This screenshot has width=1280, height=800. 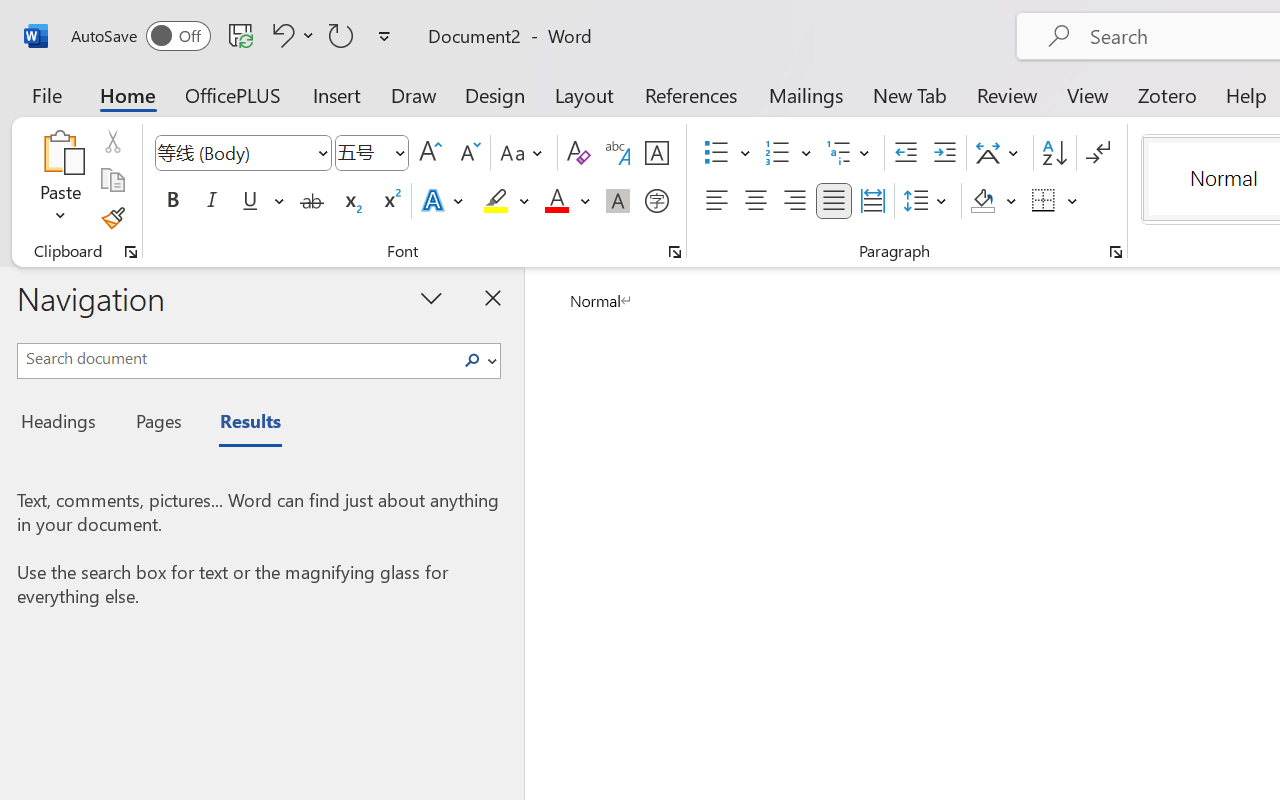 I want to click on View, so click(x=1088, y=94).